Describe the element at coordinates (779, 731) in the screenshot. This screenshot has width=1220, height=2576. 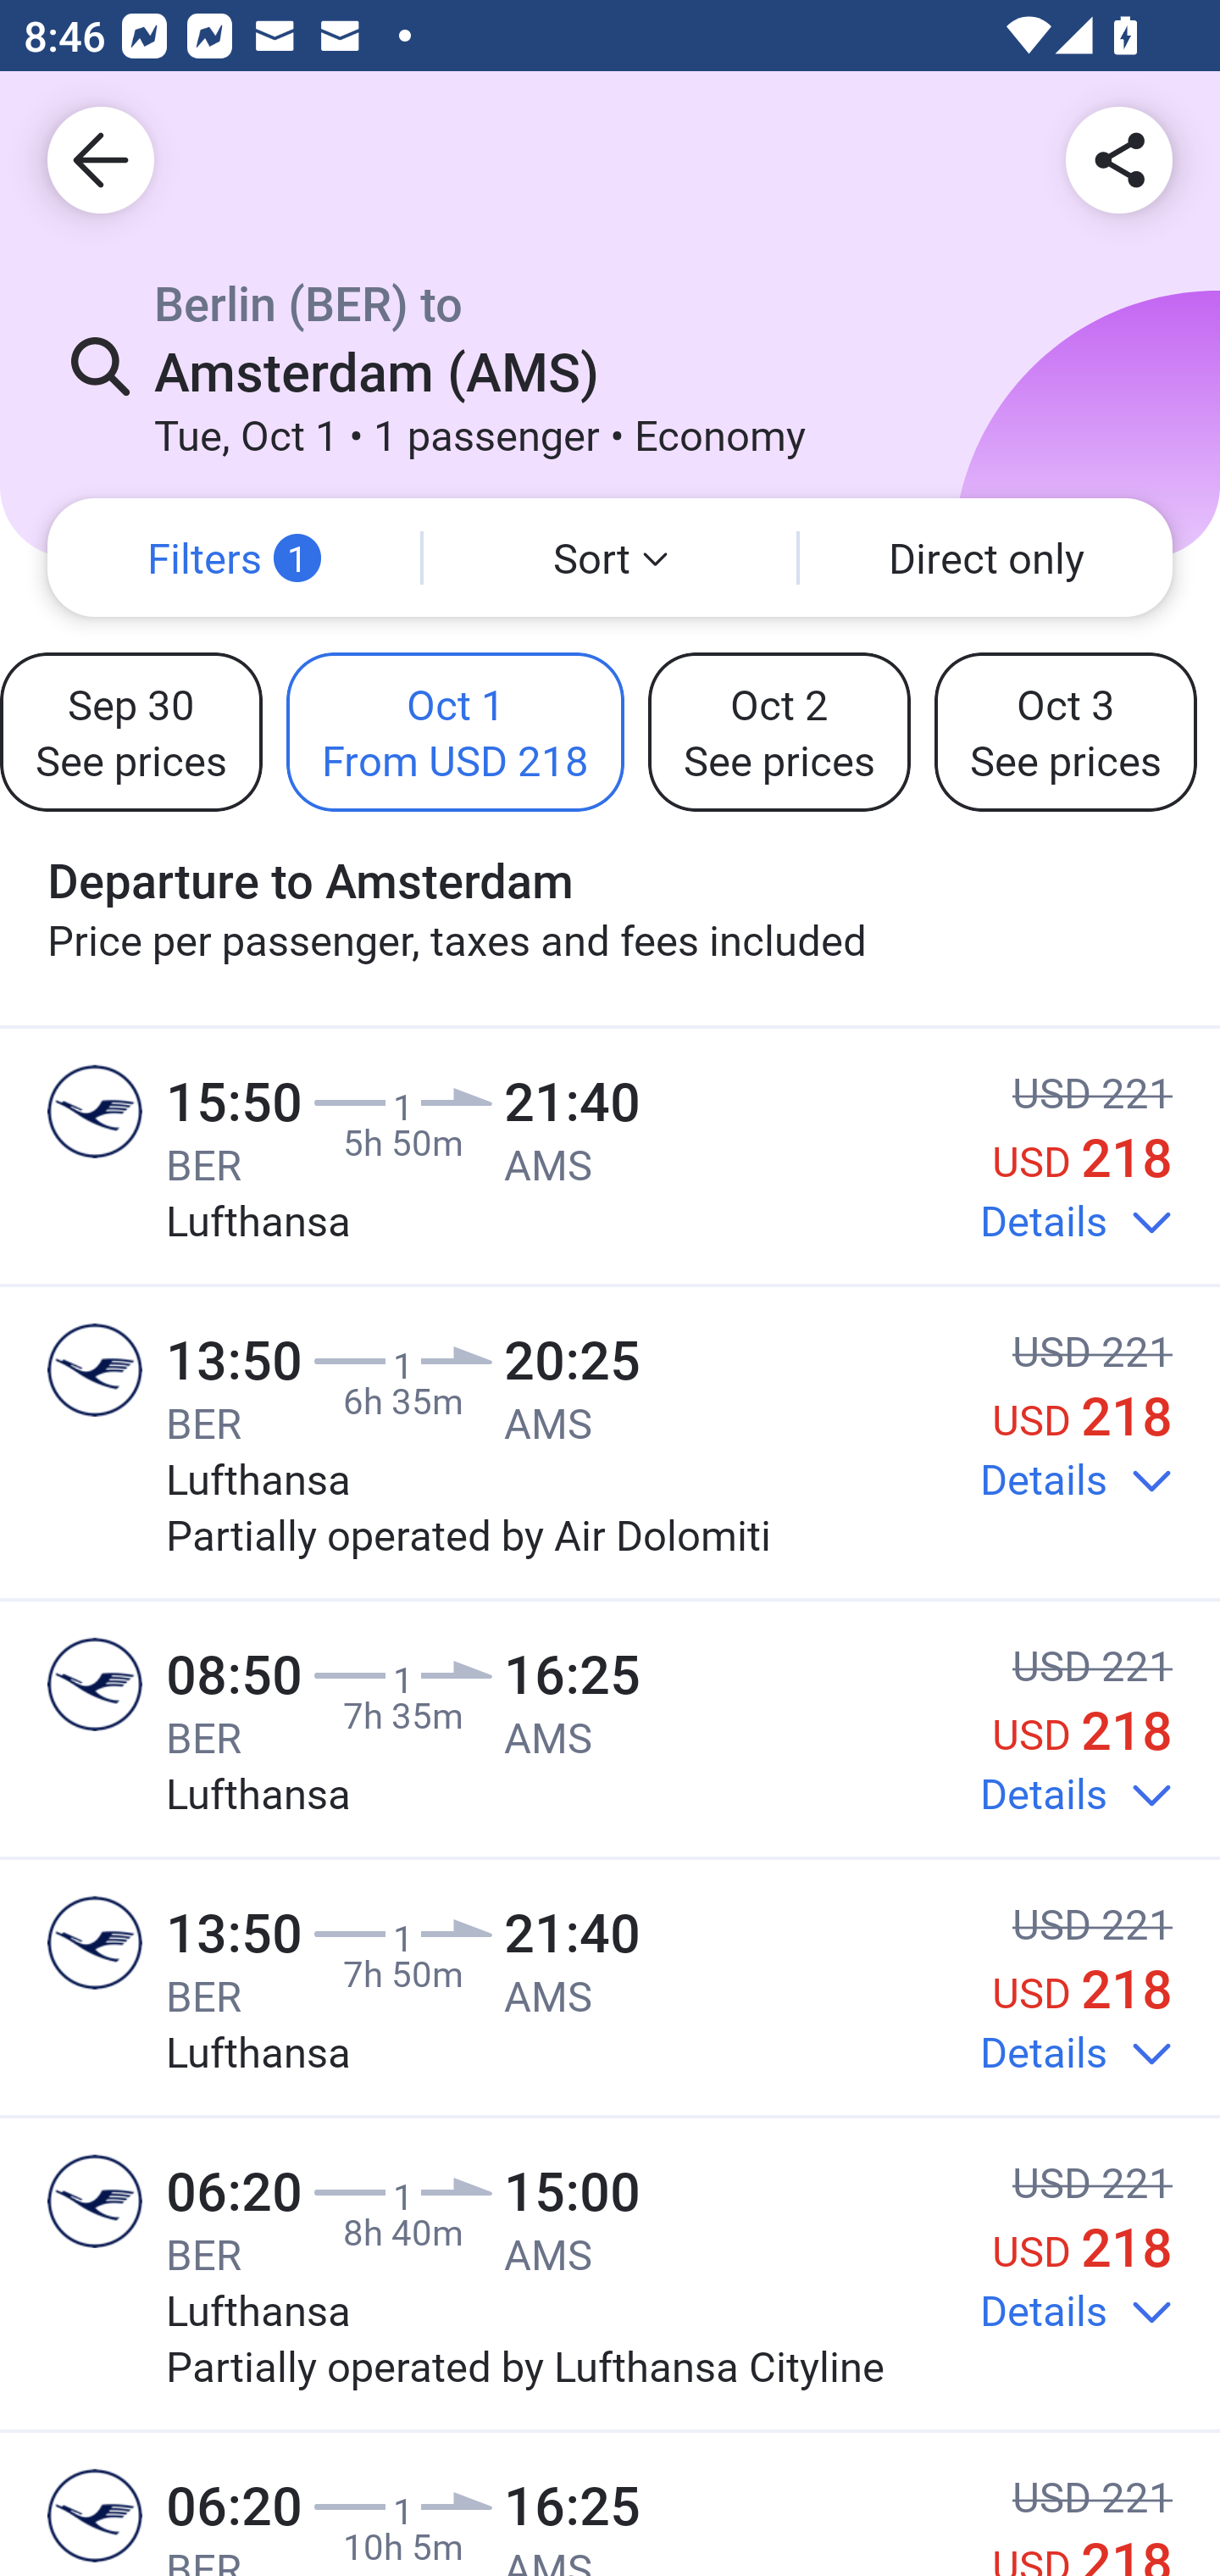
I see `Oct 2 See prices` at that location.